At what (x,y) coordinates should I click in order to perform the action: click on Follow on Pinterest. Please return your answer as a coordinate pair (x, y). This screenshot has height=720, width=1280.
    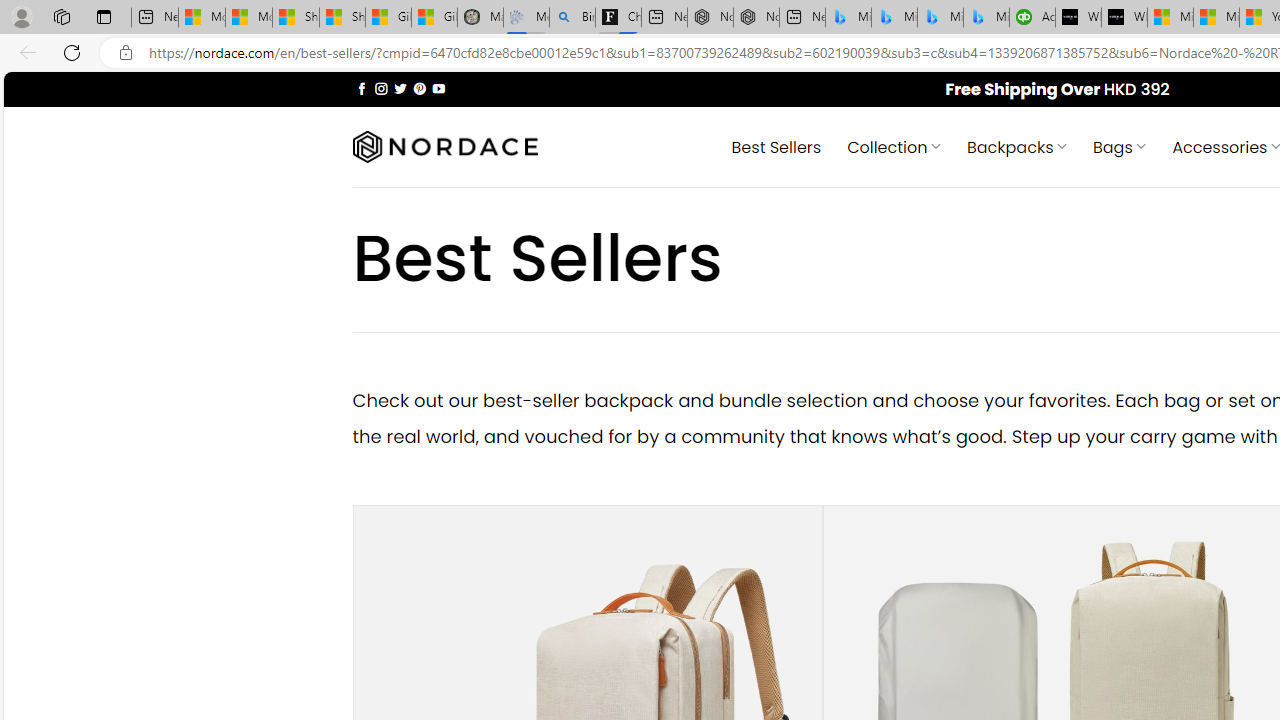
    Looking at the image, I should click on (420, 88).